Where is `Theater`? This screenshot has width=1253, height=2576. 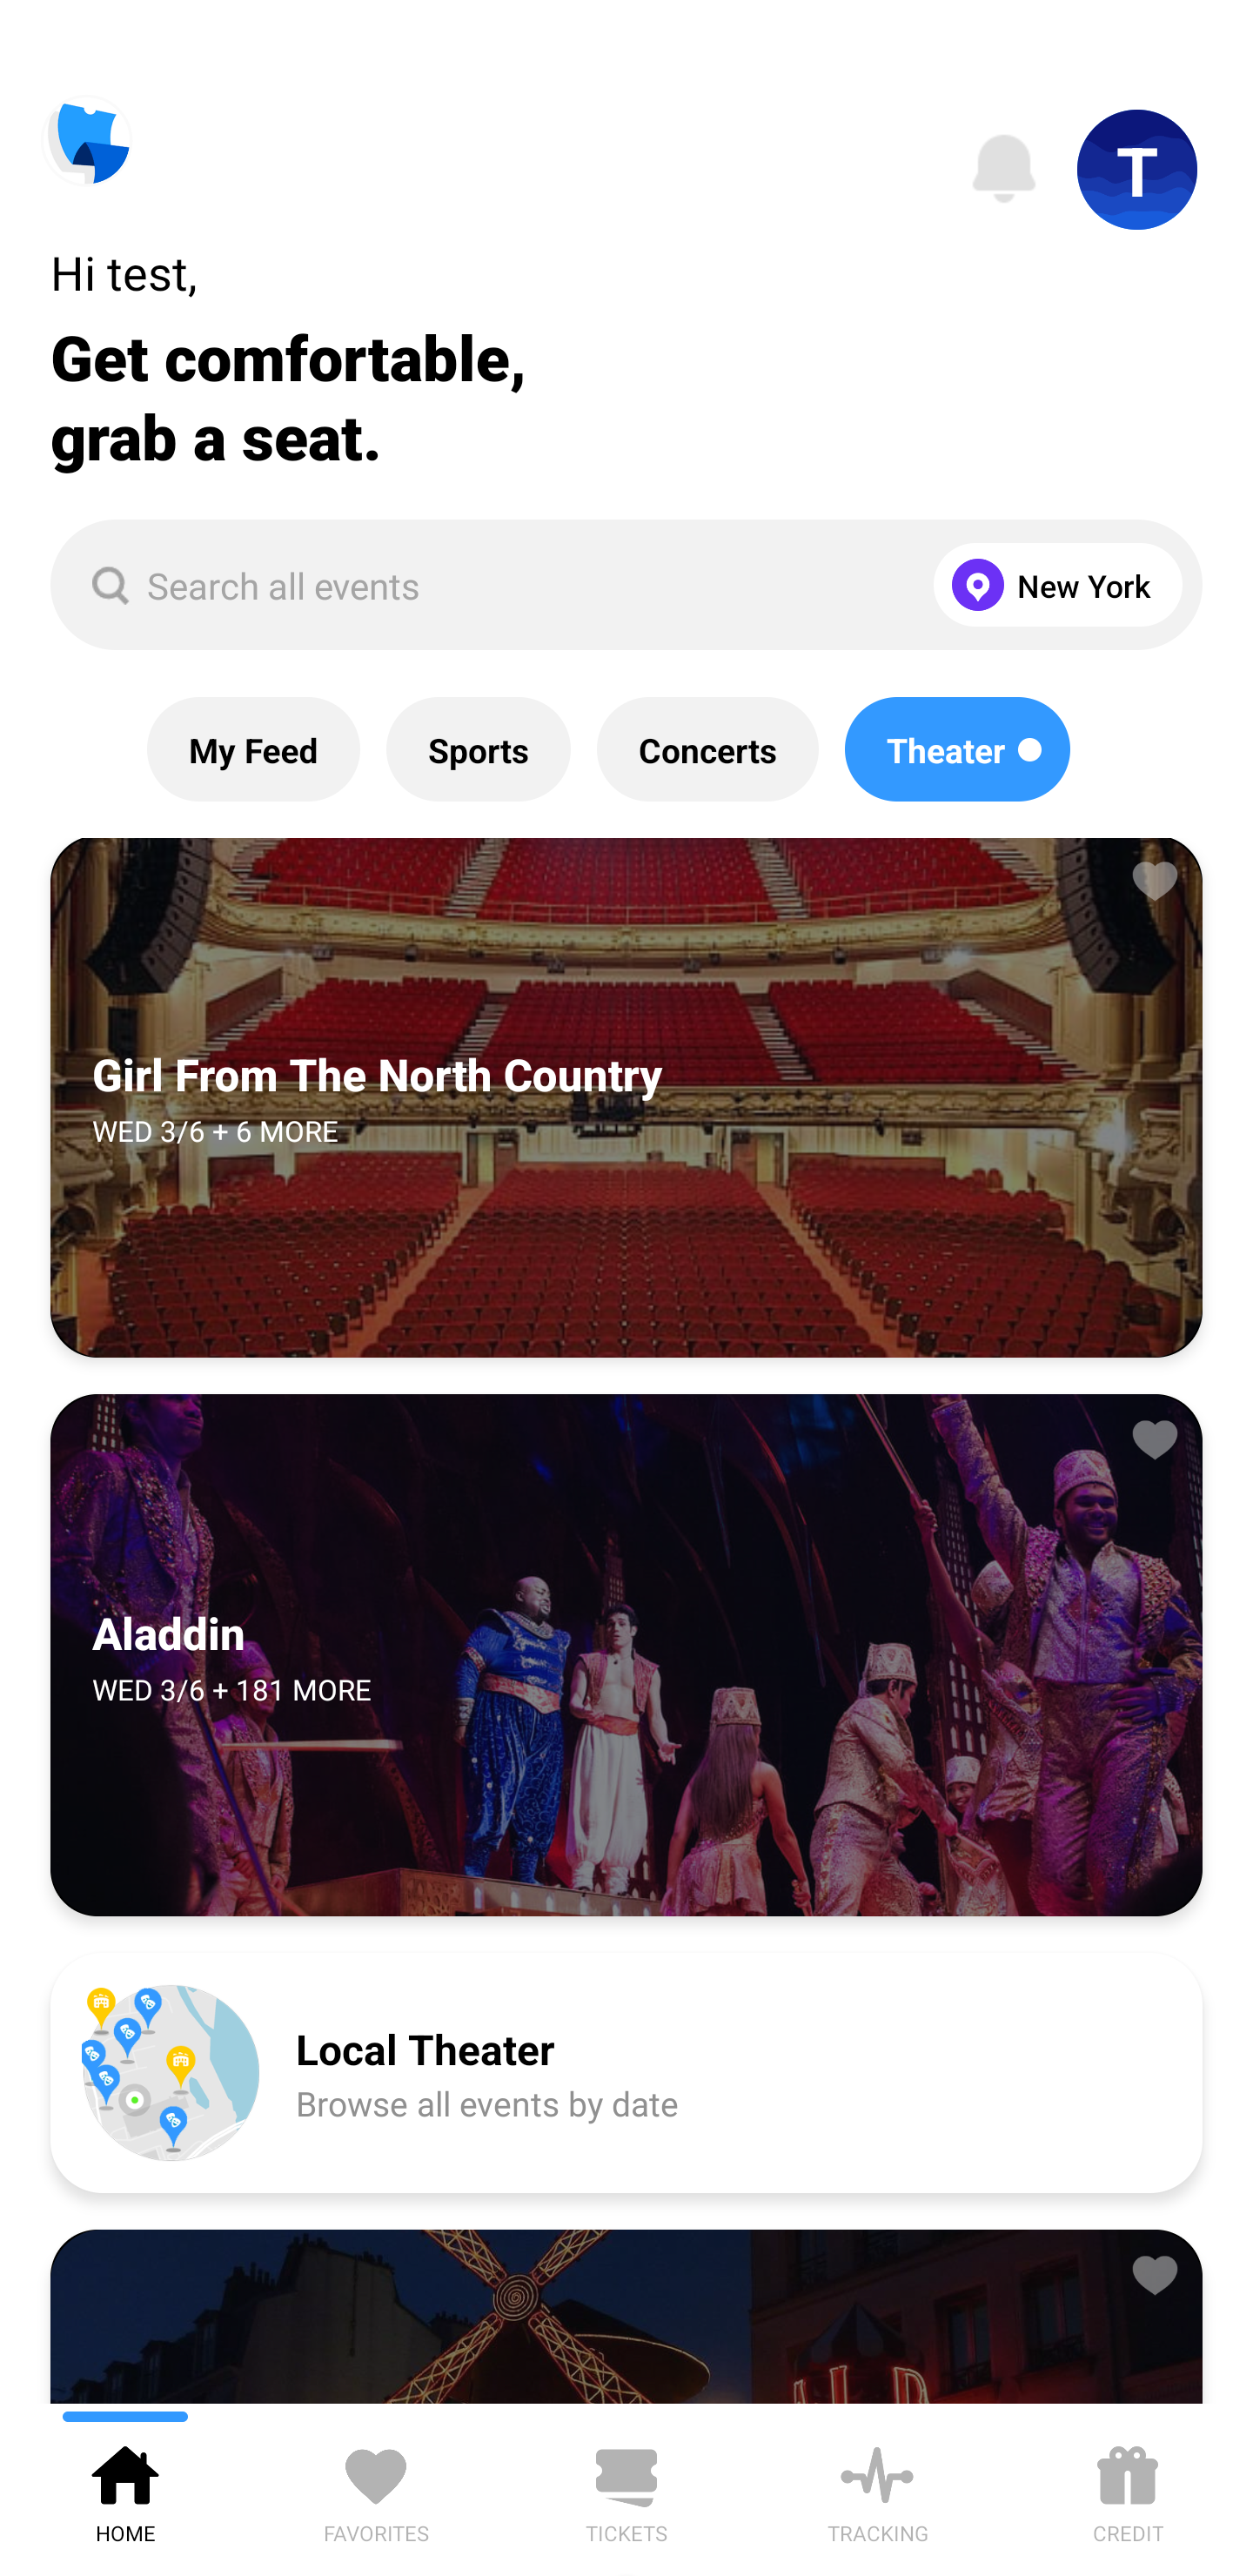
Theater is located at coordinates (957, 749).